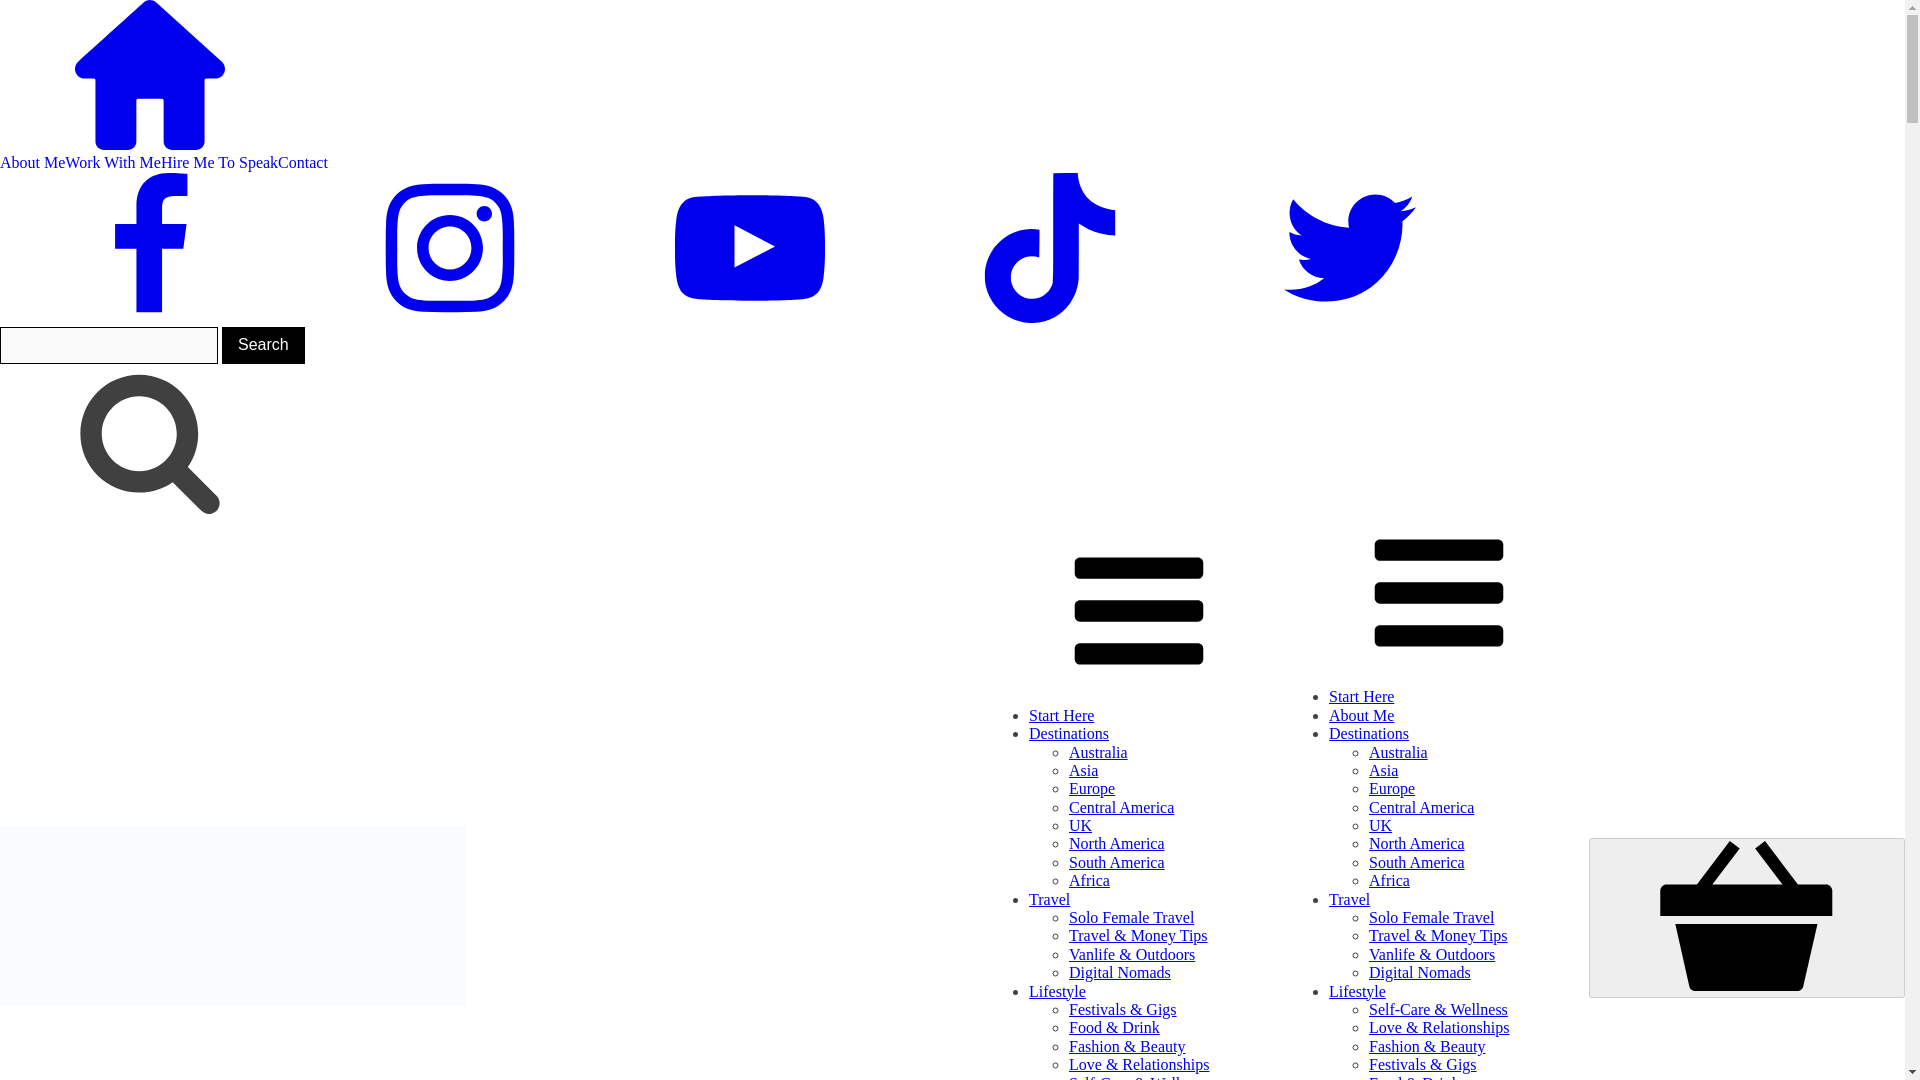 The height and width of the screenshot is (1080, 1920). What do you see at coordinates (264, 344) in the screenshot?
I see `Search` at bounding box center [264, 344].